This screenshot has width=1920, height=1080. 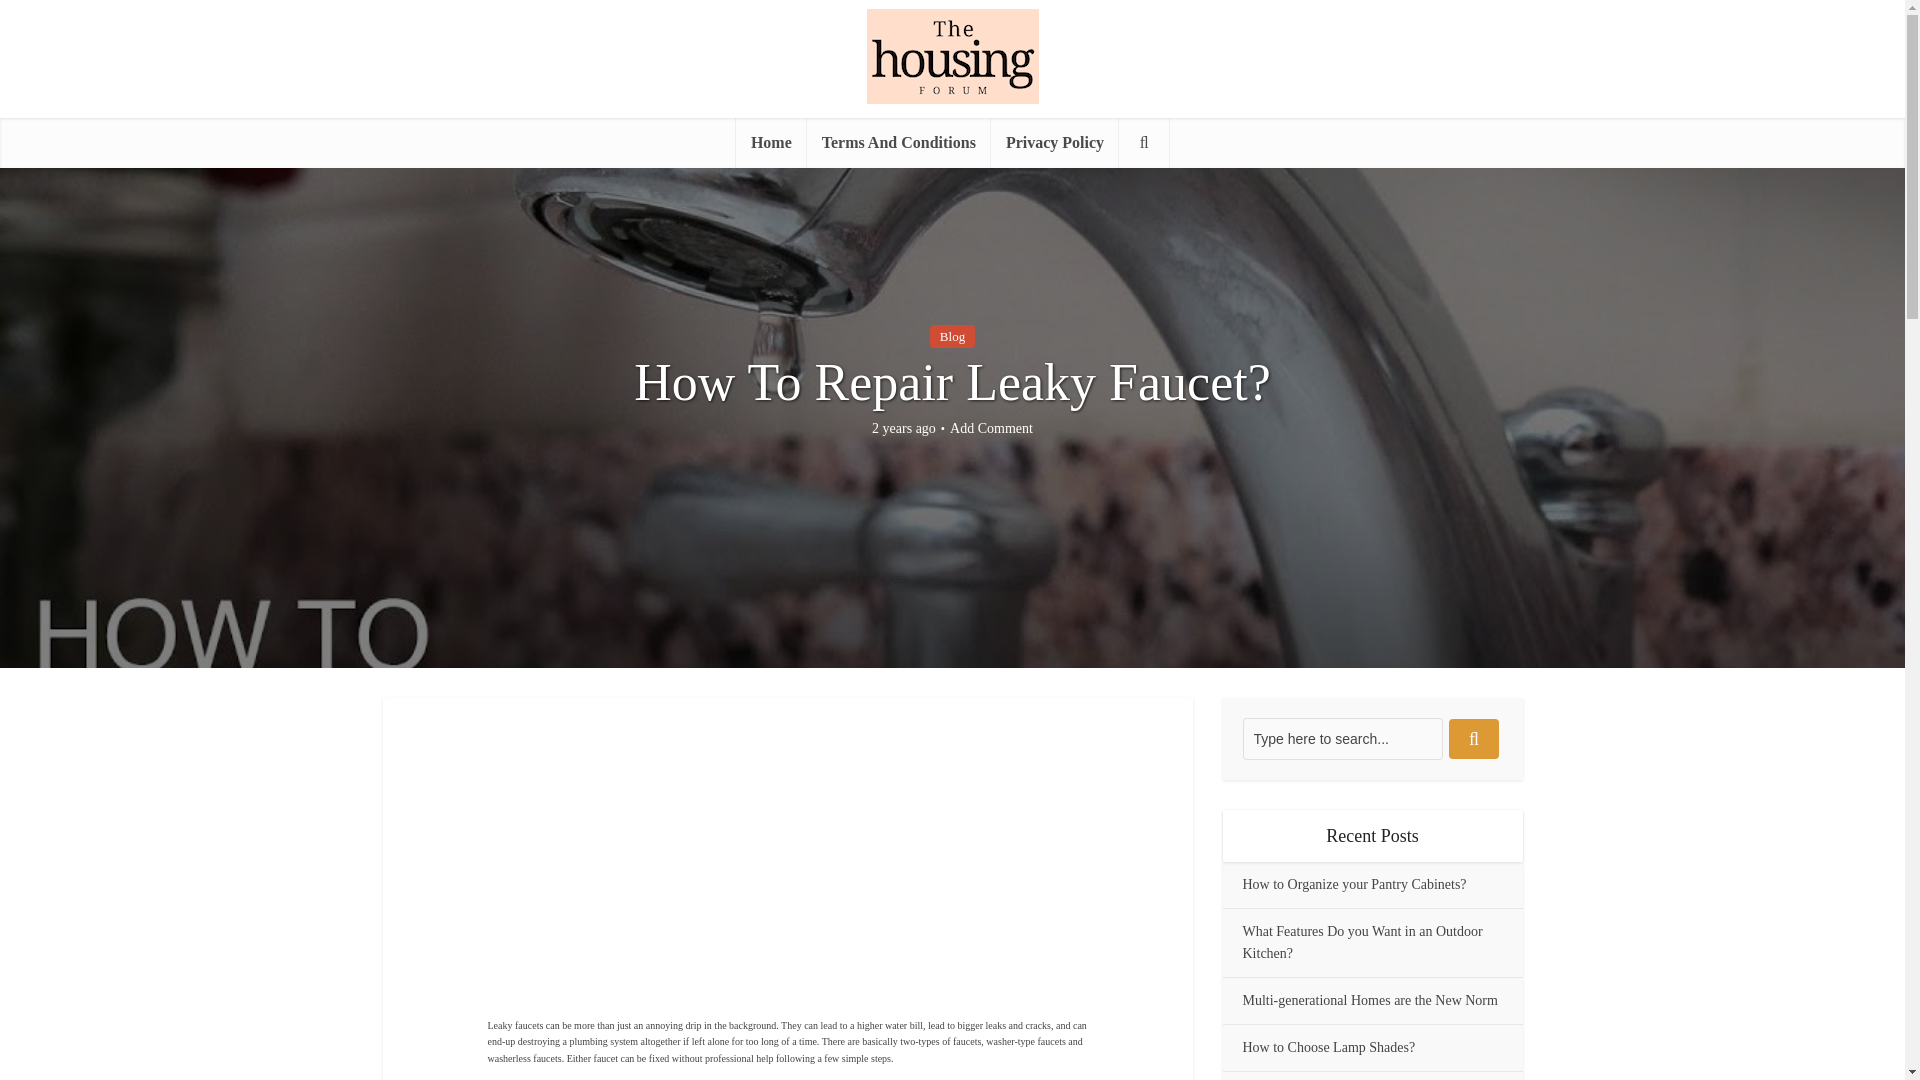 What do you see at coordinates (1054, 142) in the screenshot?
I see `Privacy Policy` at bounding box center [1054, 142].